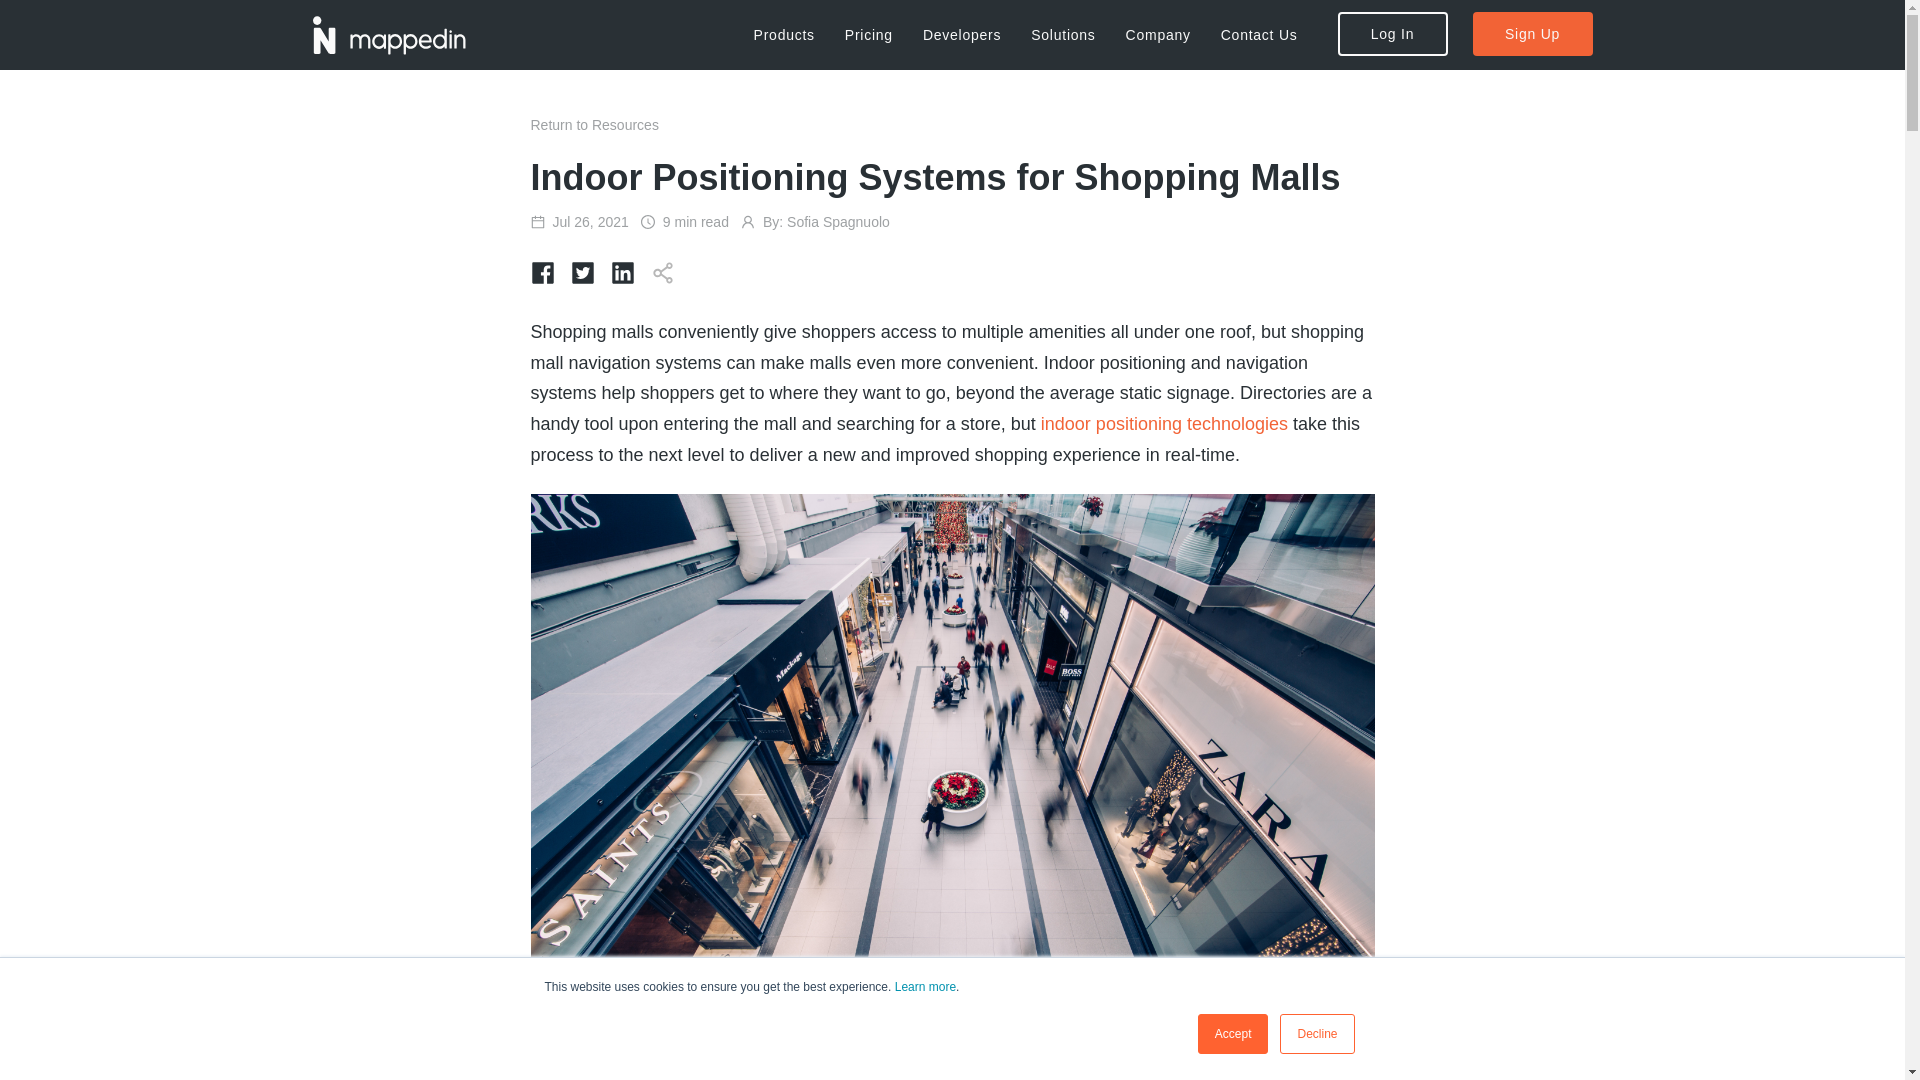  Describe the element at coordinates (1234, 1034) in the screenshot. I see `Accept` at that location.